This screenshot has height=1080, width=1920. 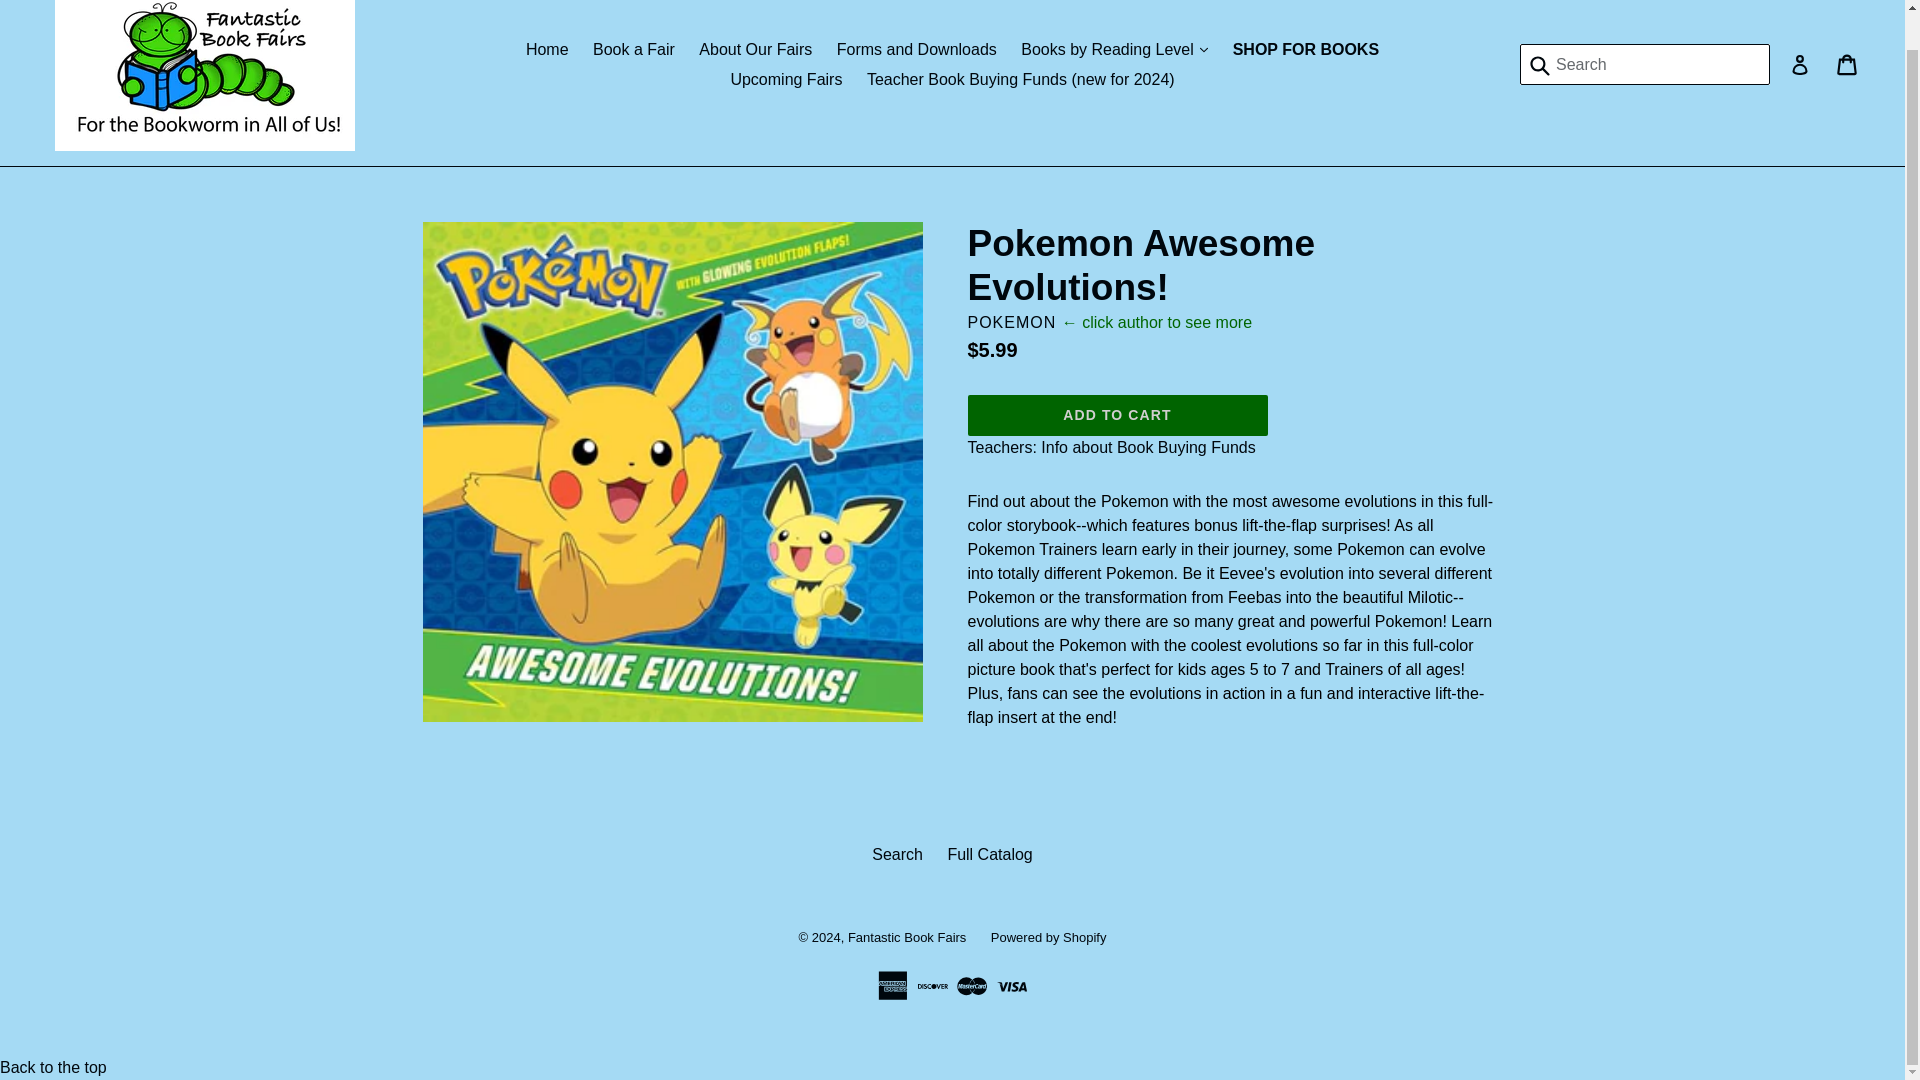 What do you see at coordinates (634, 49) in the screenshot?
I see `Book a Fair` at bounding box center [634, 49].